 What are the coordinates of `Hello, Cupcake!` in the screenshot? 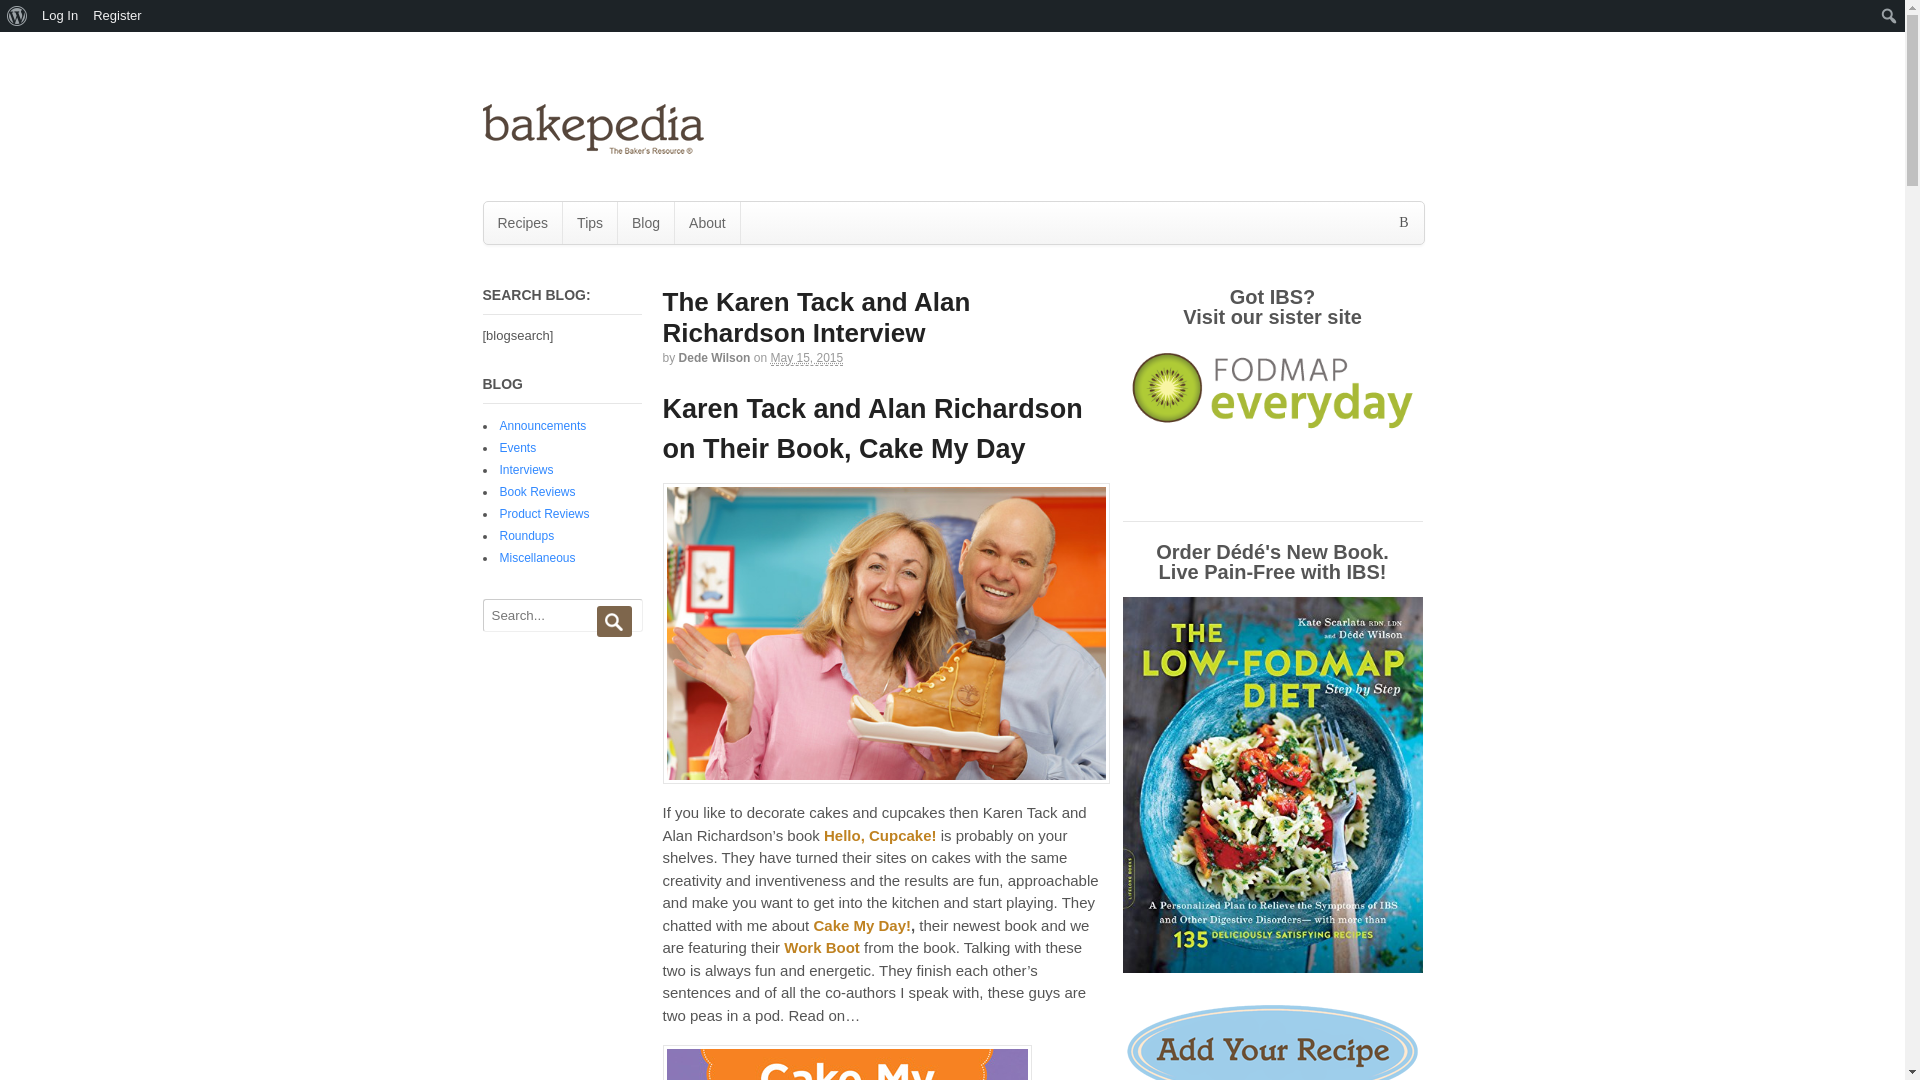 It's located at (880, 835).